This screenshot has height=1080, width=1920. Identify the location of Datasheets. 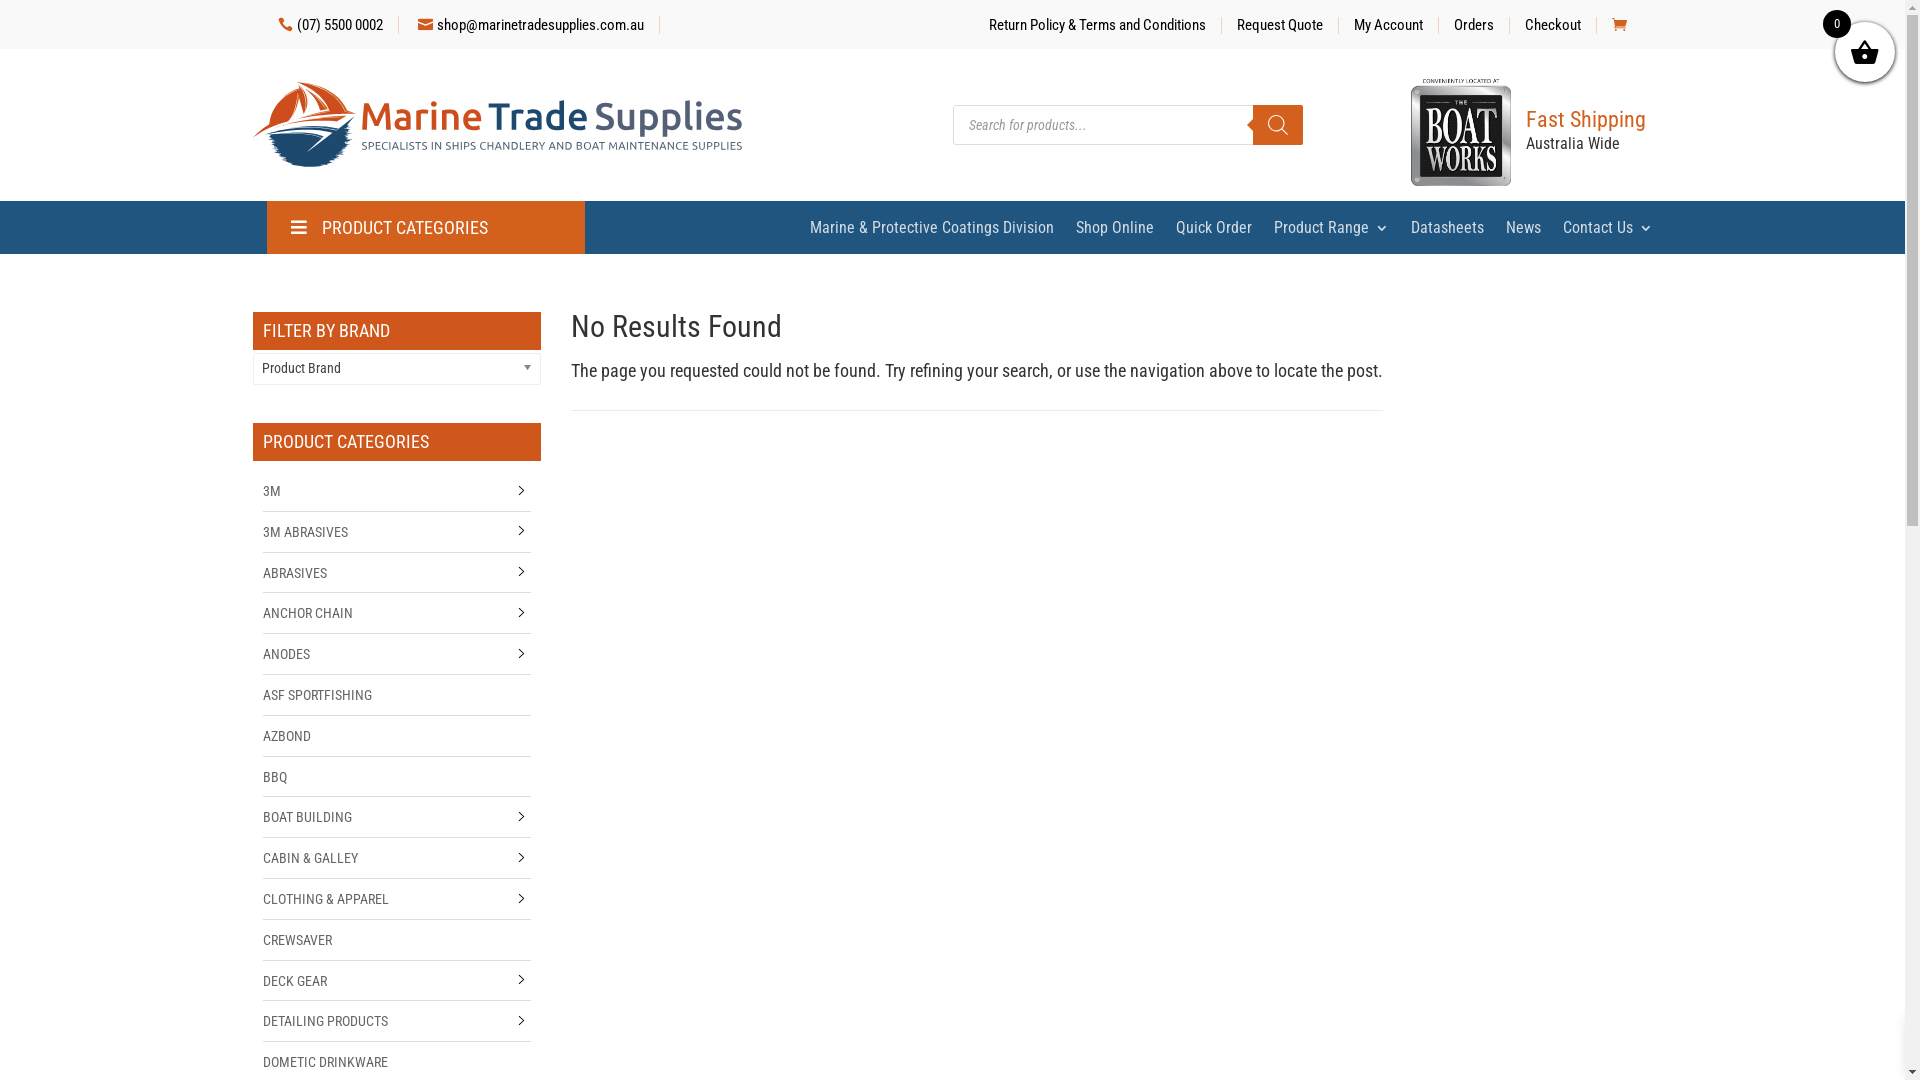
(1446, 232).